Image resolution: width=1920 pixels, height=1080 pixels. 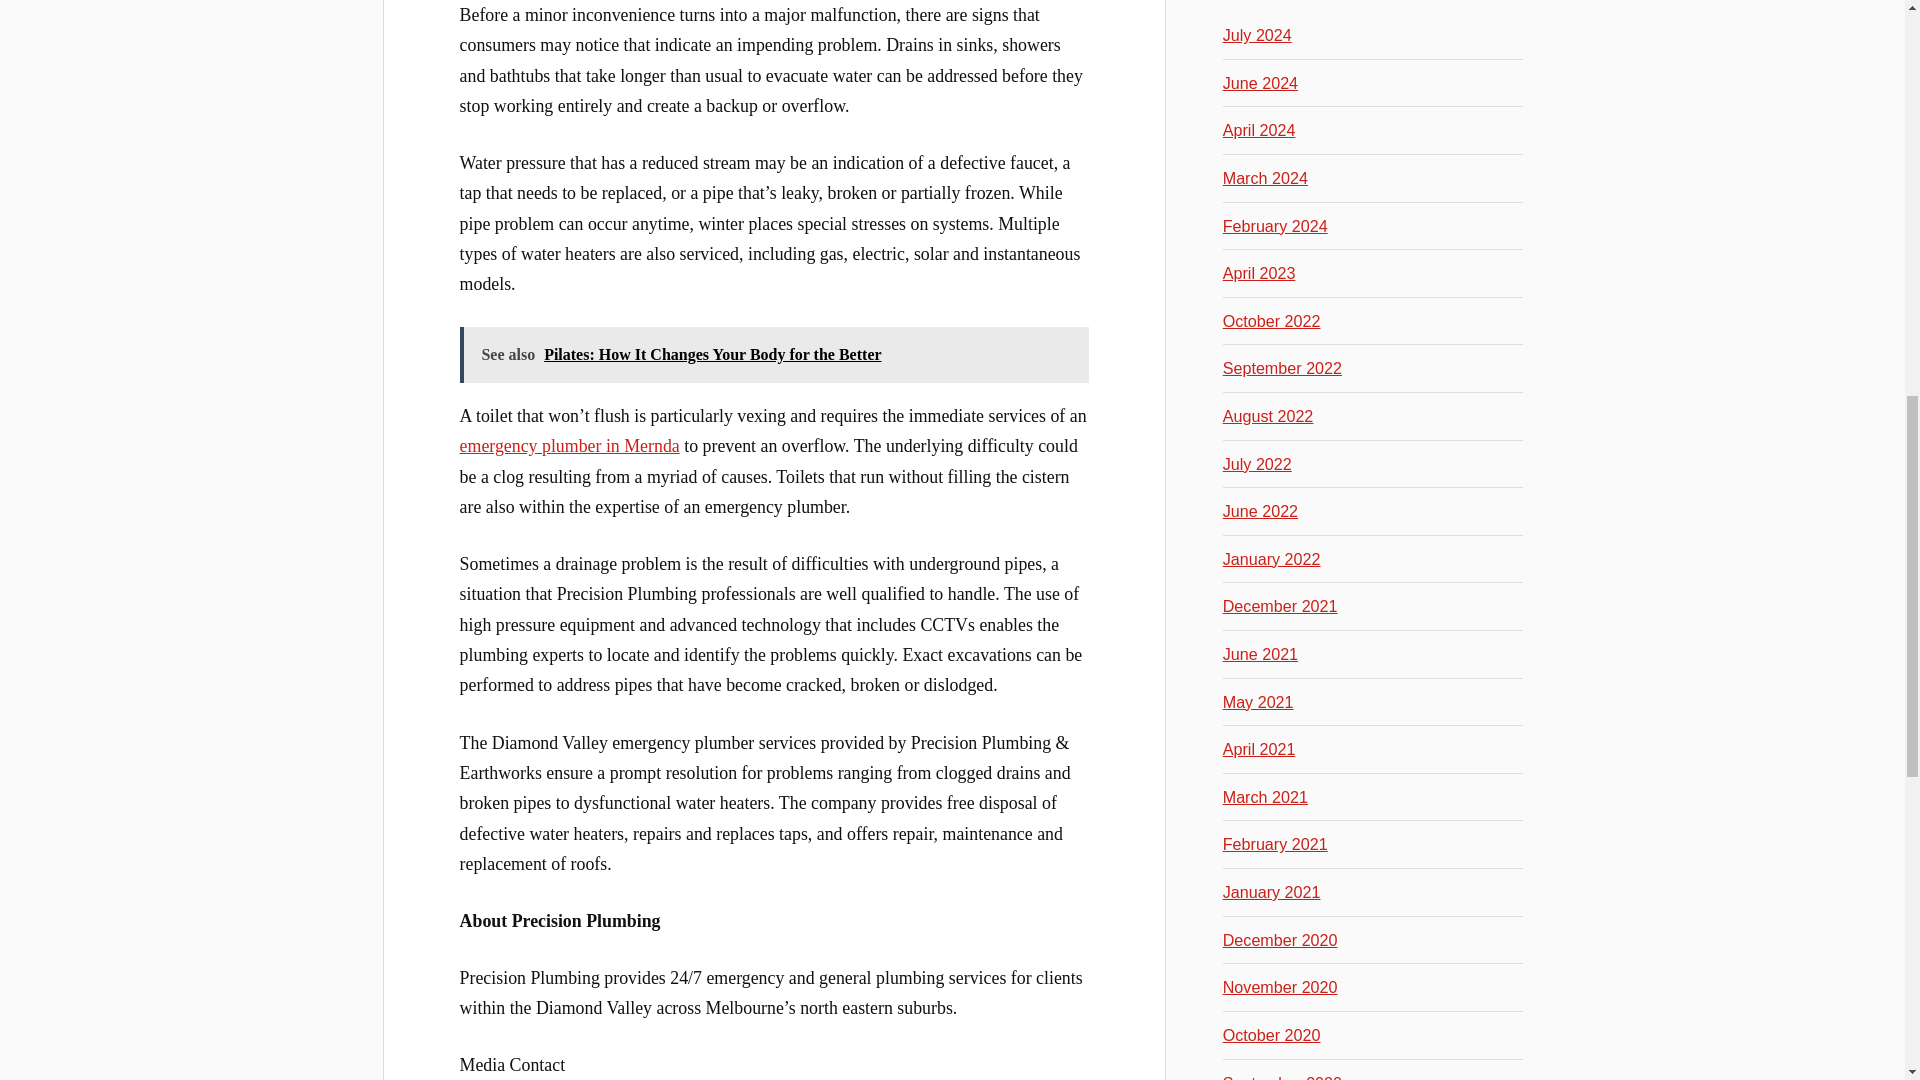 I want to click on February 2024, so click(x=1276, y=226).